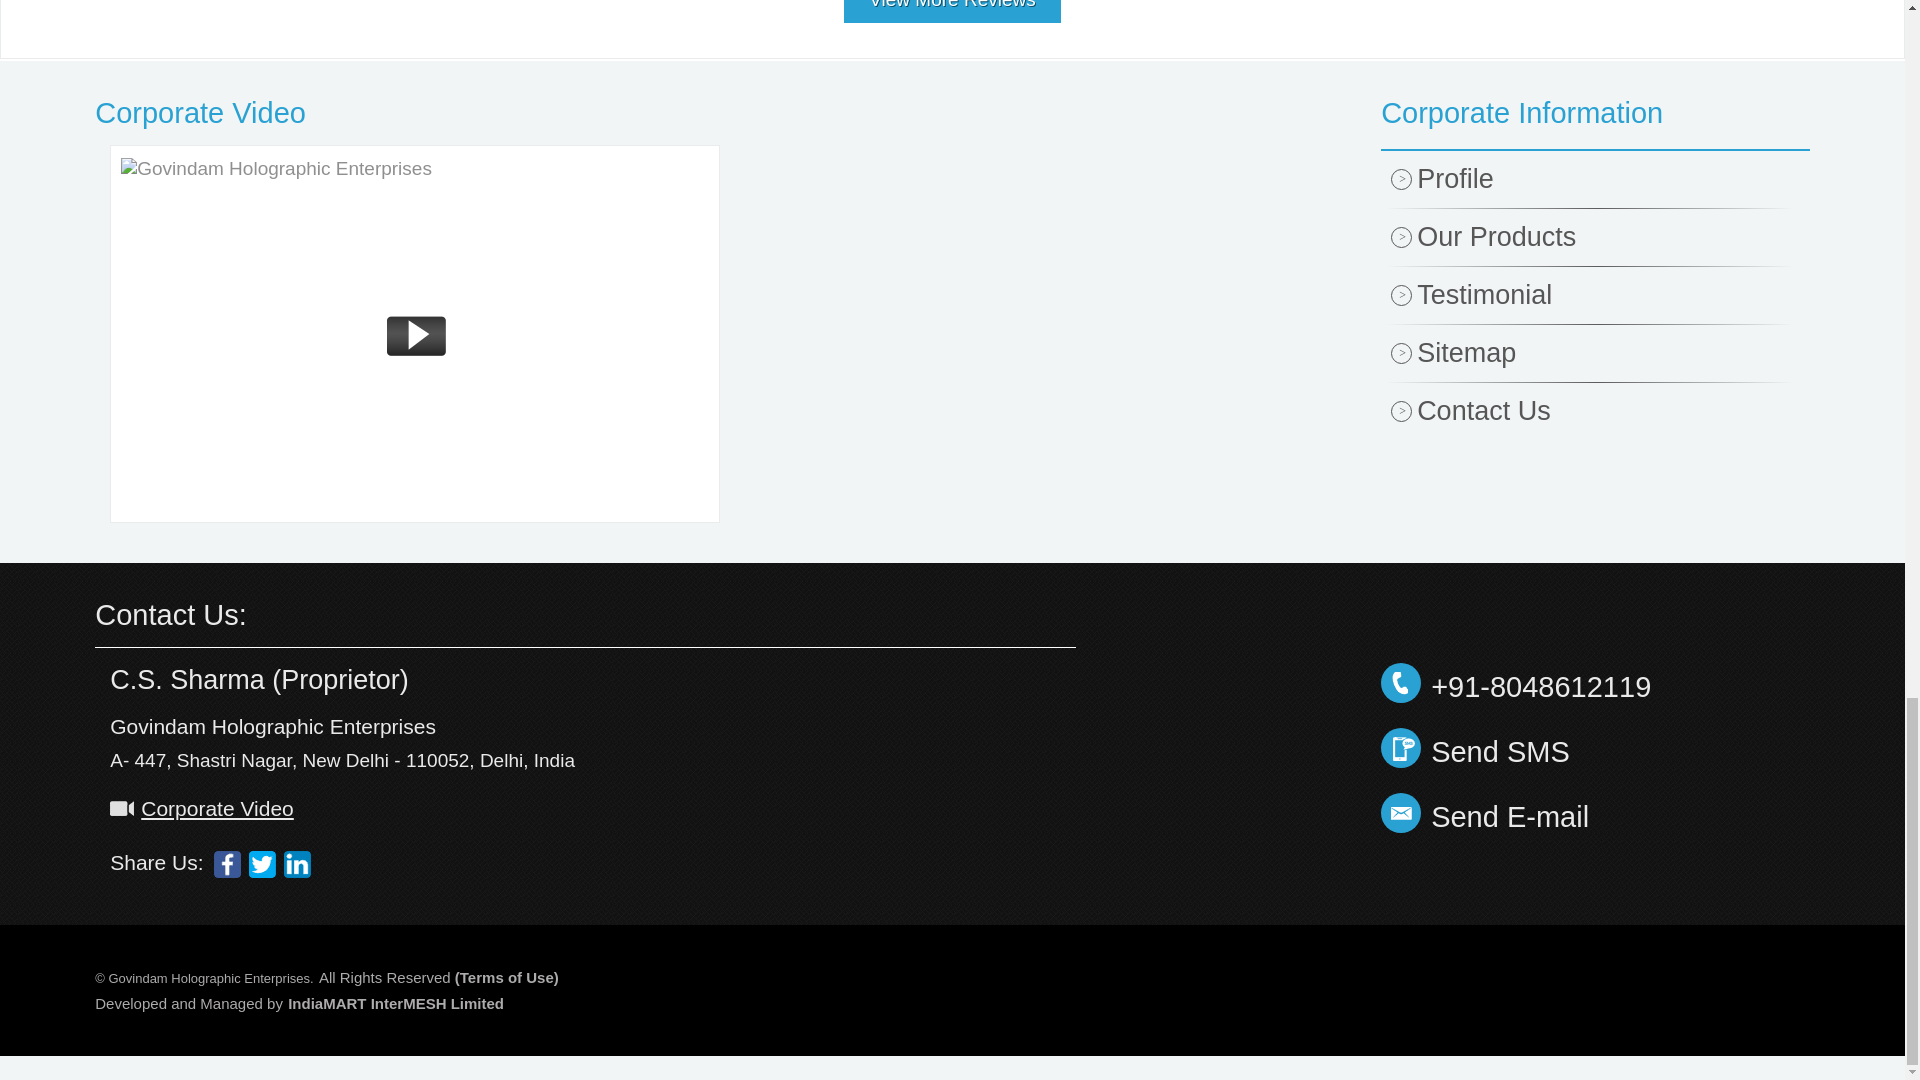 The height and width of the screenshot is (1080, 1920). Describe the element at coordinates (952, 18) in the screenshot. I see `View More Reviews` at that location.